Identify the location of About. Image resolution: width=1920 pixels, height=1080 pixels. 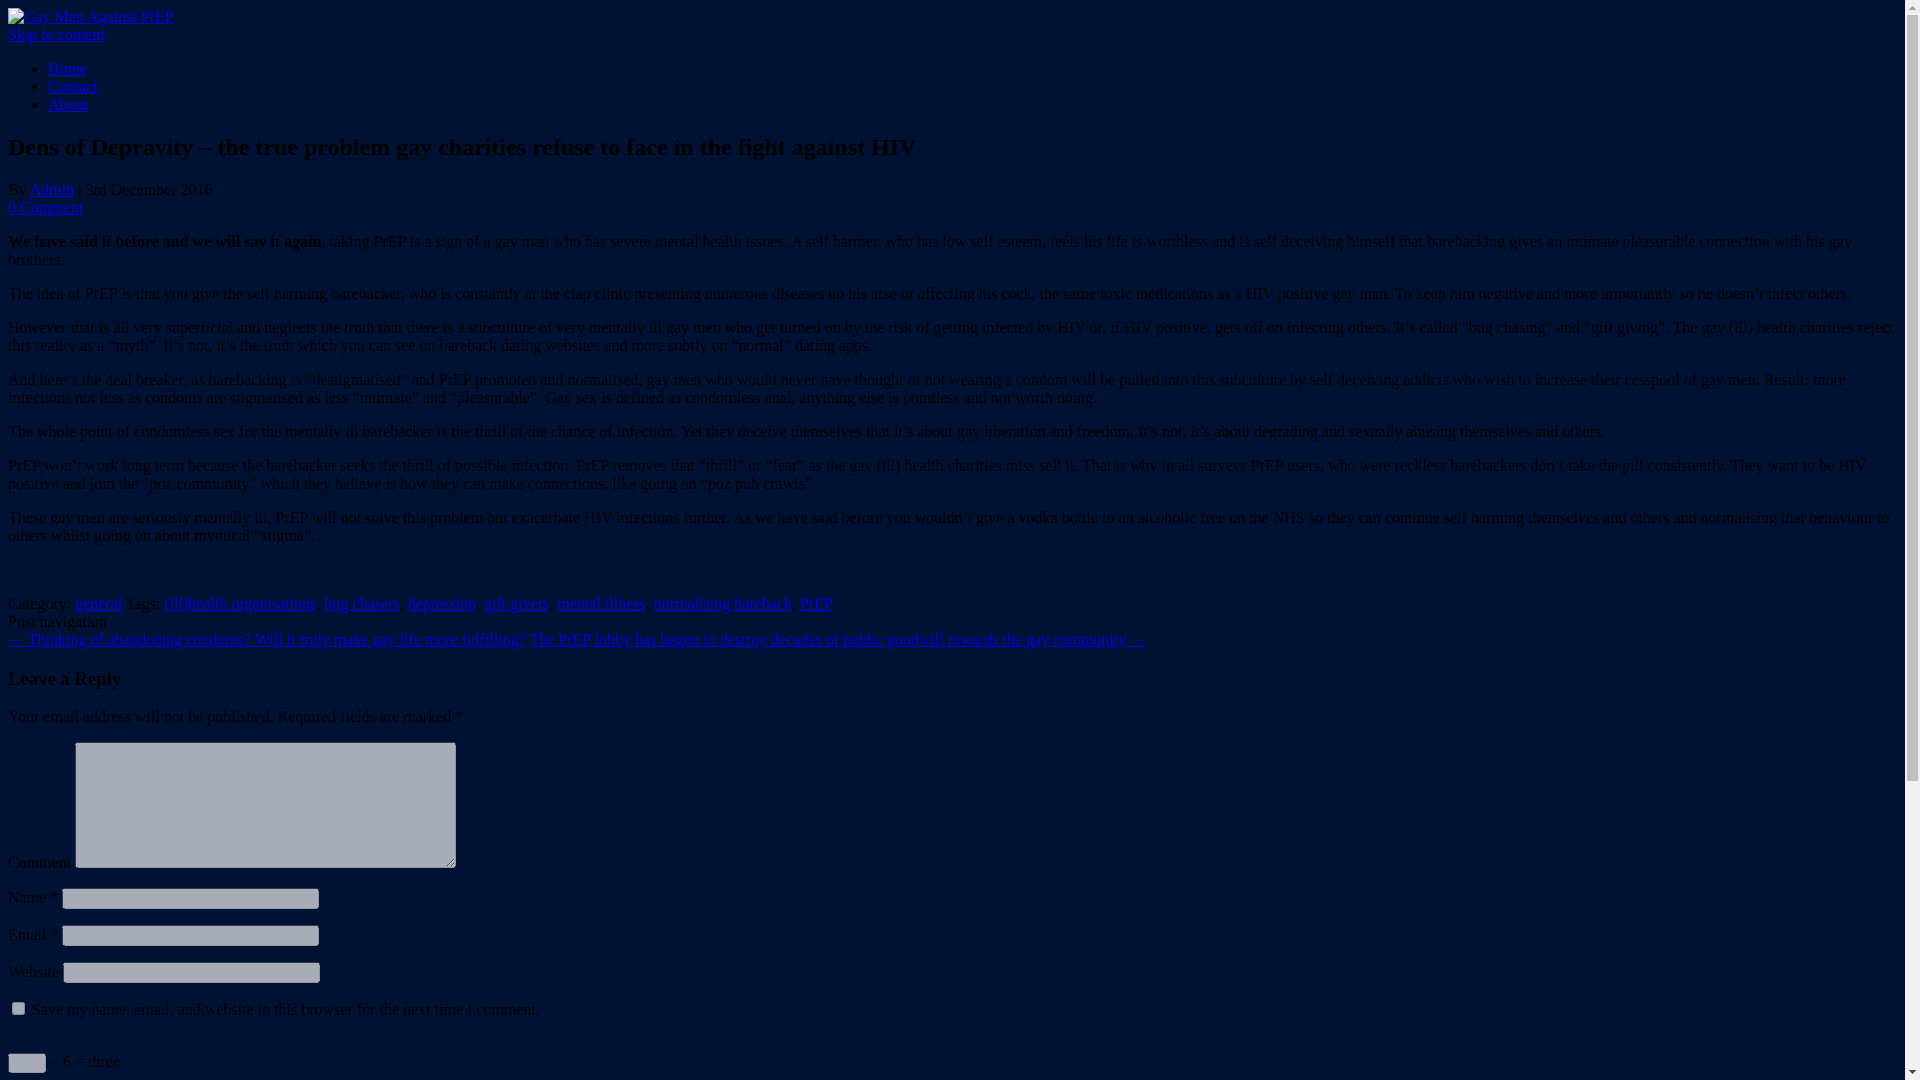
(68, 104).